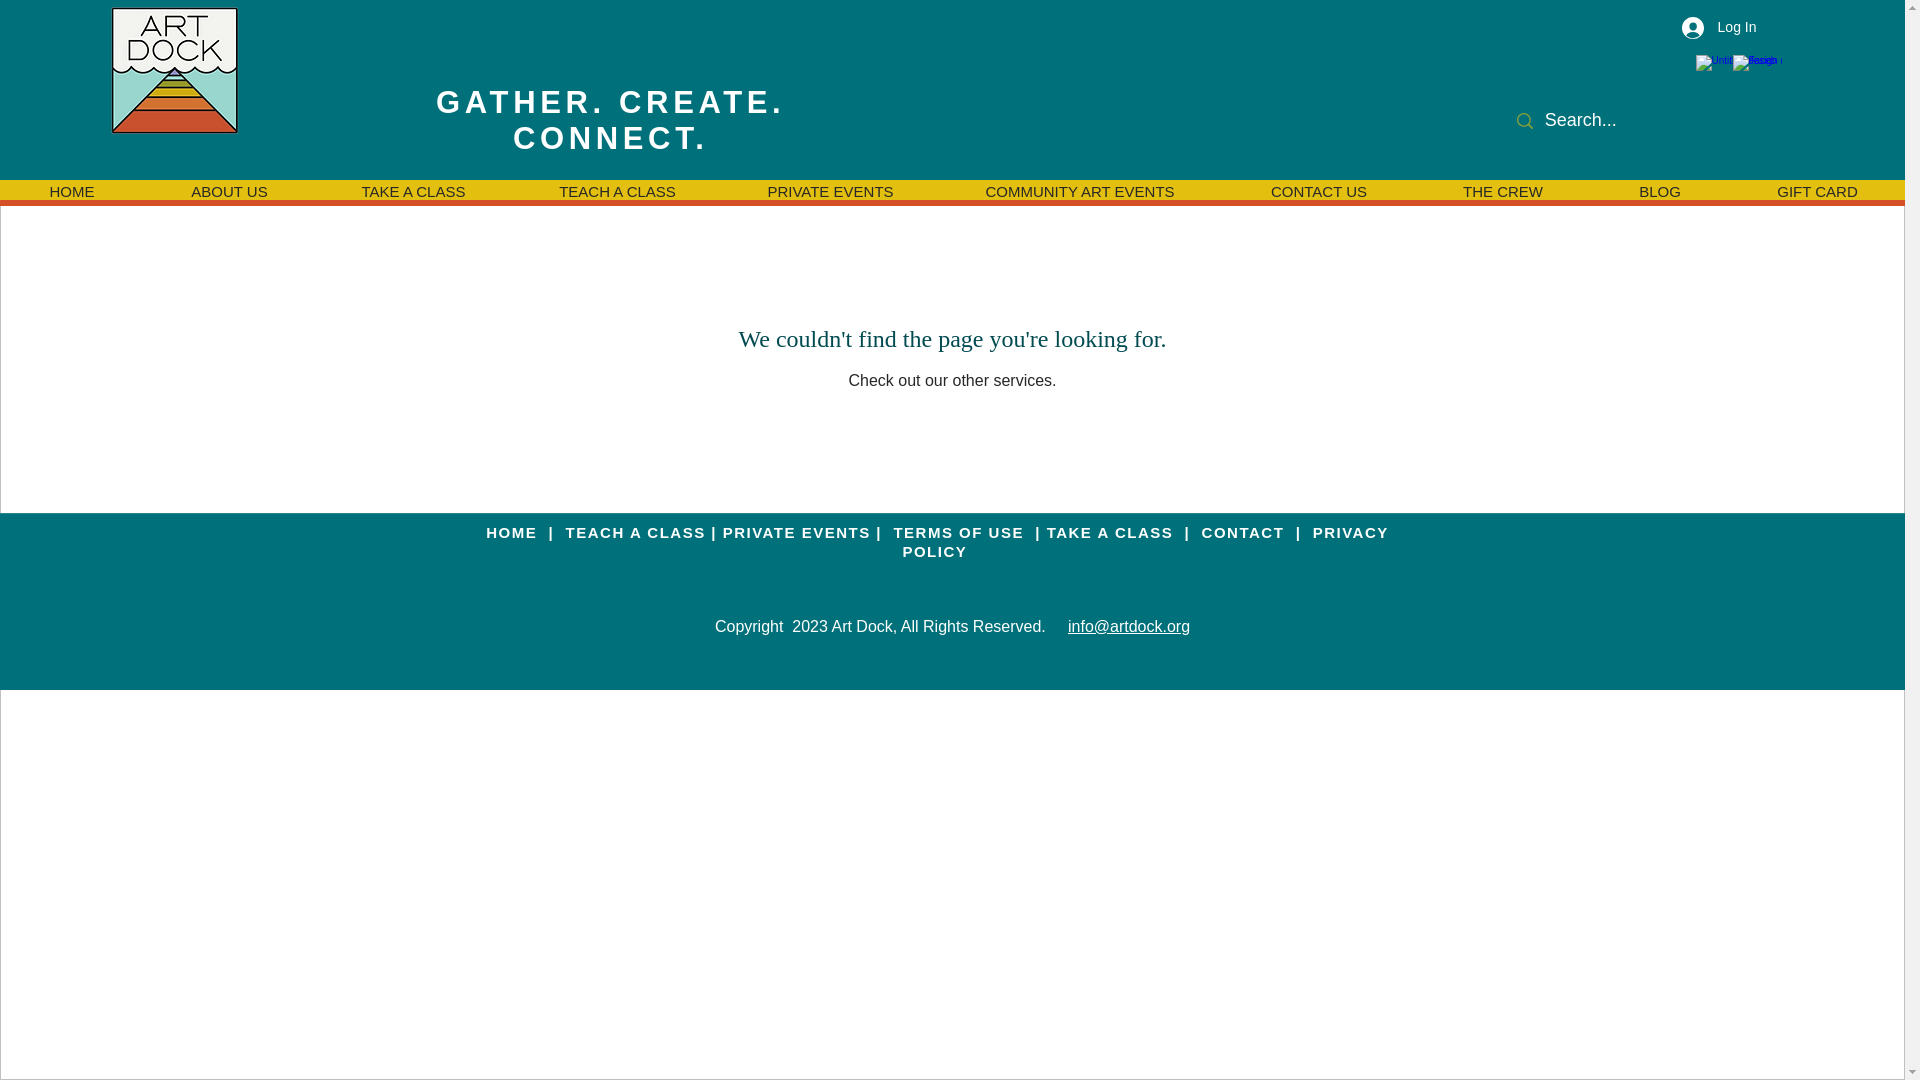 The height and width of the screenshot is (1080, 1920). Describe the element at coordinates (830, 190) in the screenshot. I see `PRIVATE EVENTS` at that location.